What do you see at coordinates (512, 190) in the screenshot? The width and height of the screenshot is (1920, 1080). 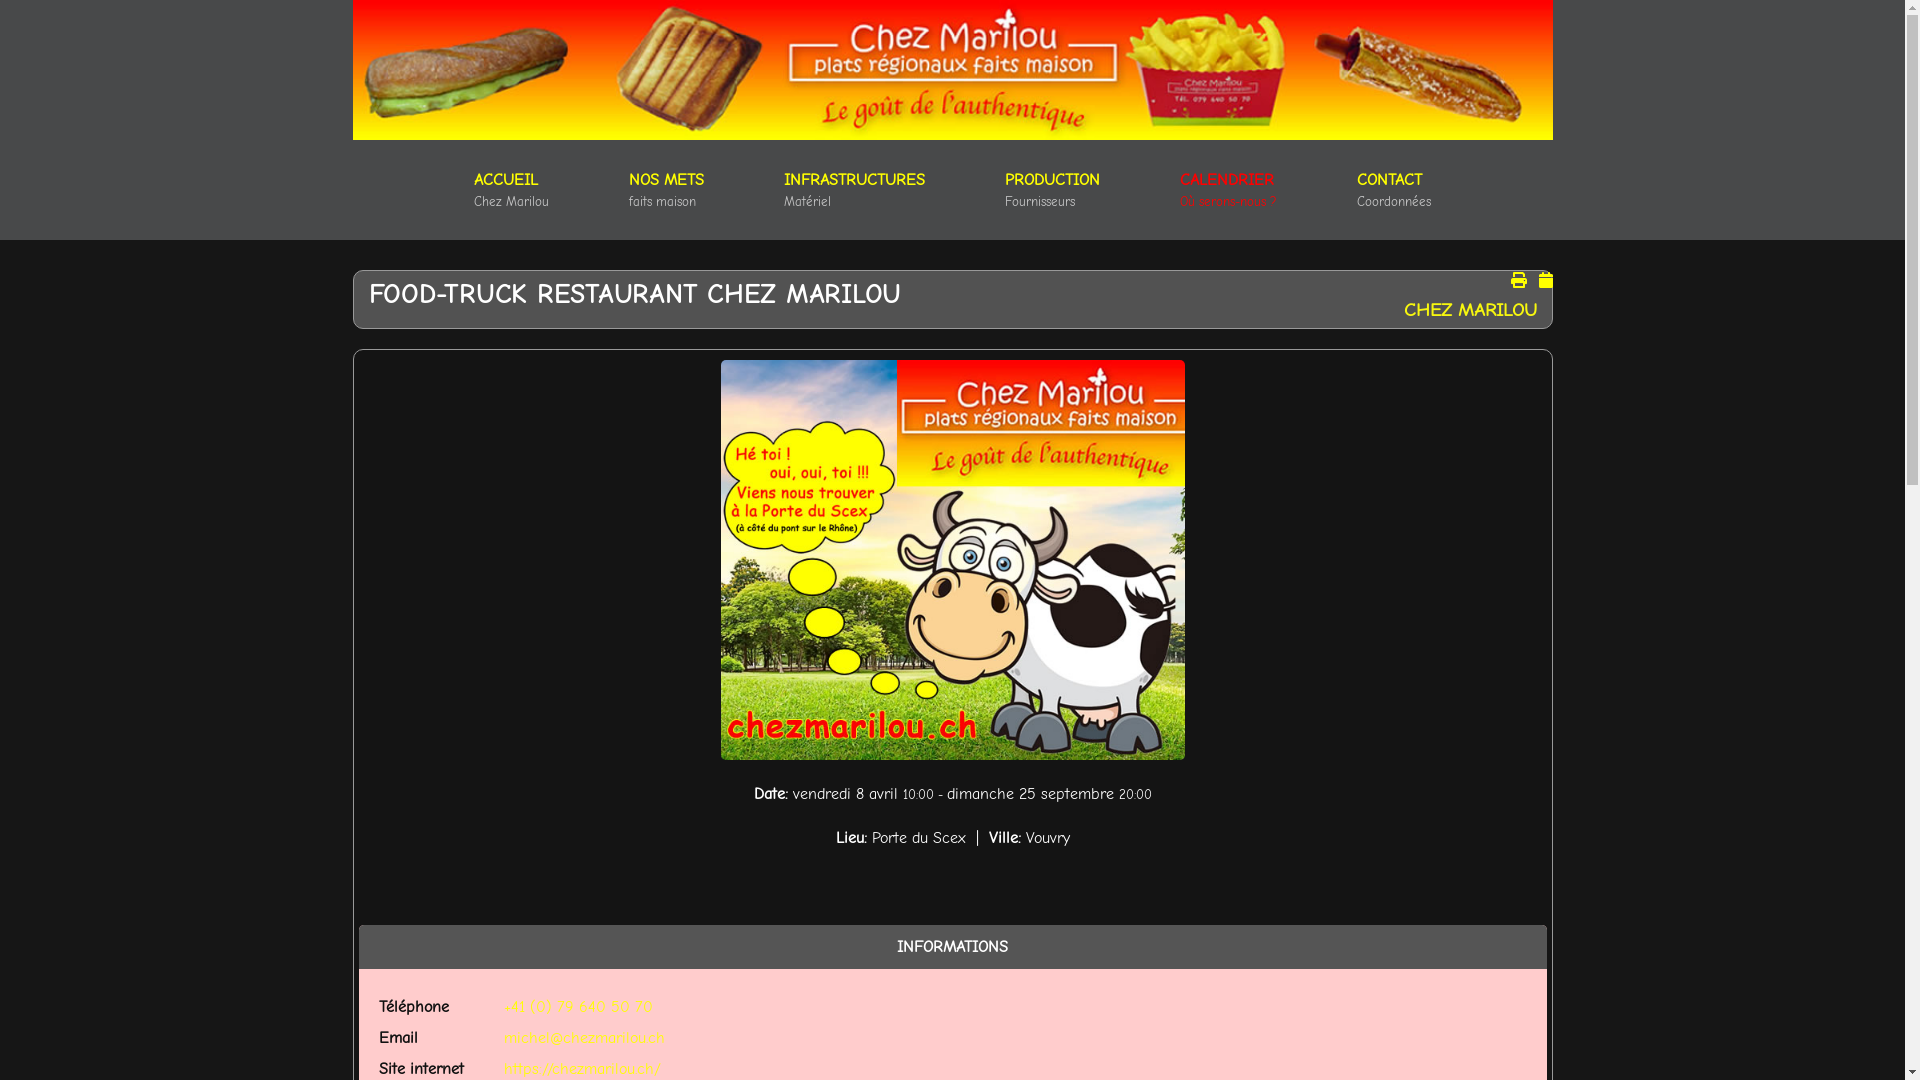 I see `ACCUEIL
Chez Marilou` at bounding box center [512, 190].